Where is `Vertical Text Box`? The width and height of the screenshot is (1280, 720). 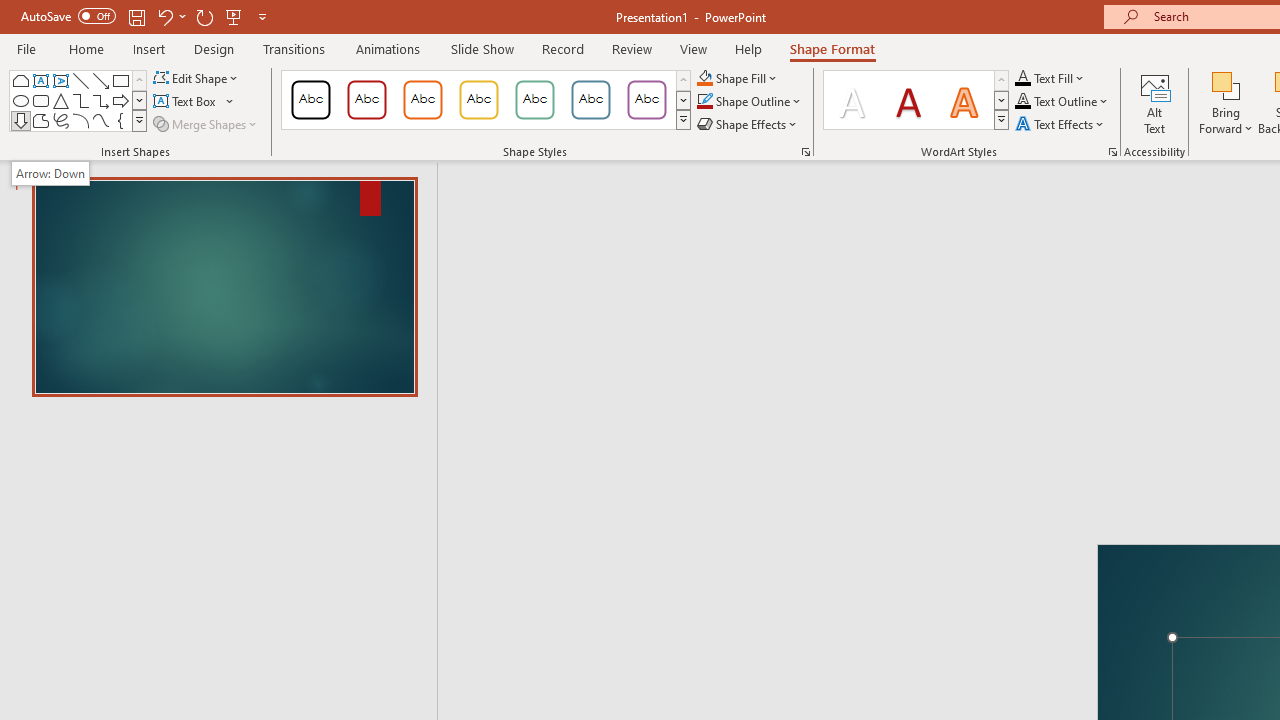 Vertical Text Box is located at coordinates (60, 80).